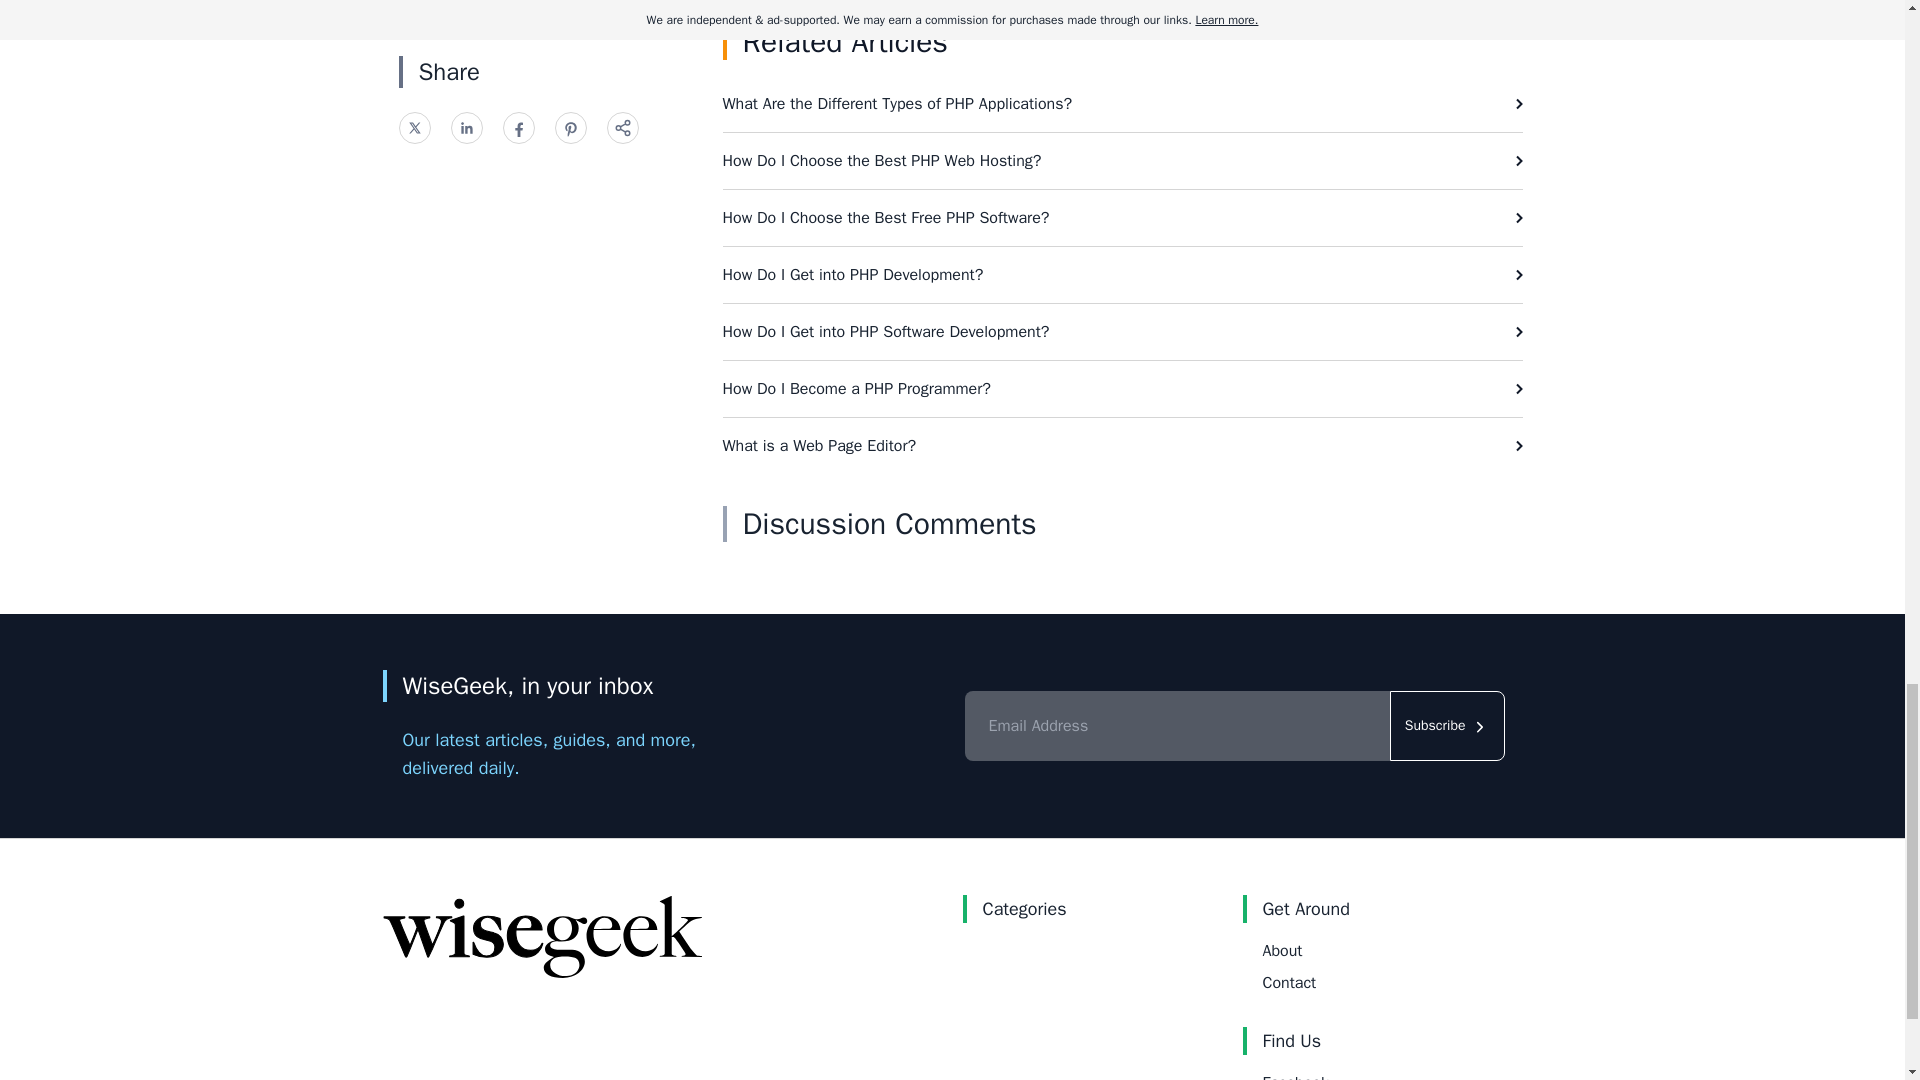 The height and width of the screenshot is (1080, 1920). What do you see at coordinates (1122, 103) in the screenshot?
I see `What Are the Different Types of PHP Applications?` at bounding box center [1122, 103].